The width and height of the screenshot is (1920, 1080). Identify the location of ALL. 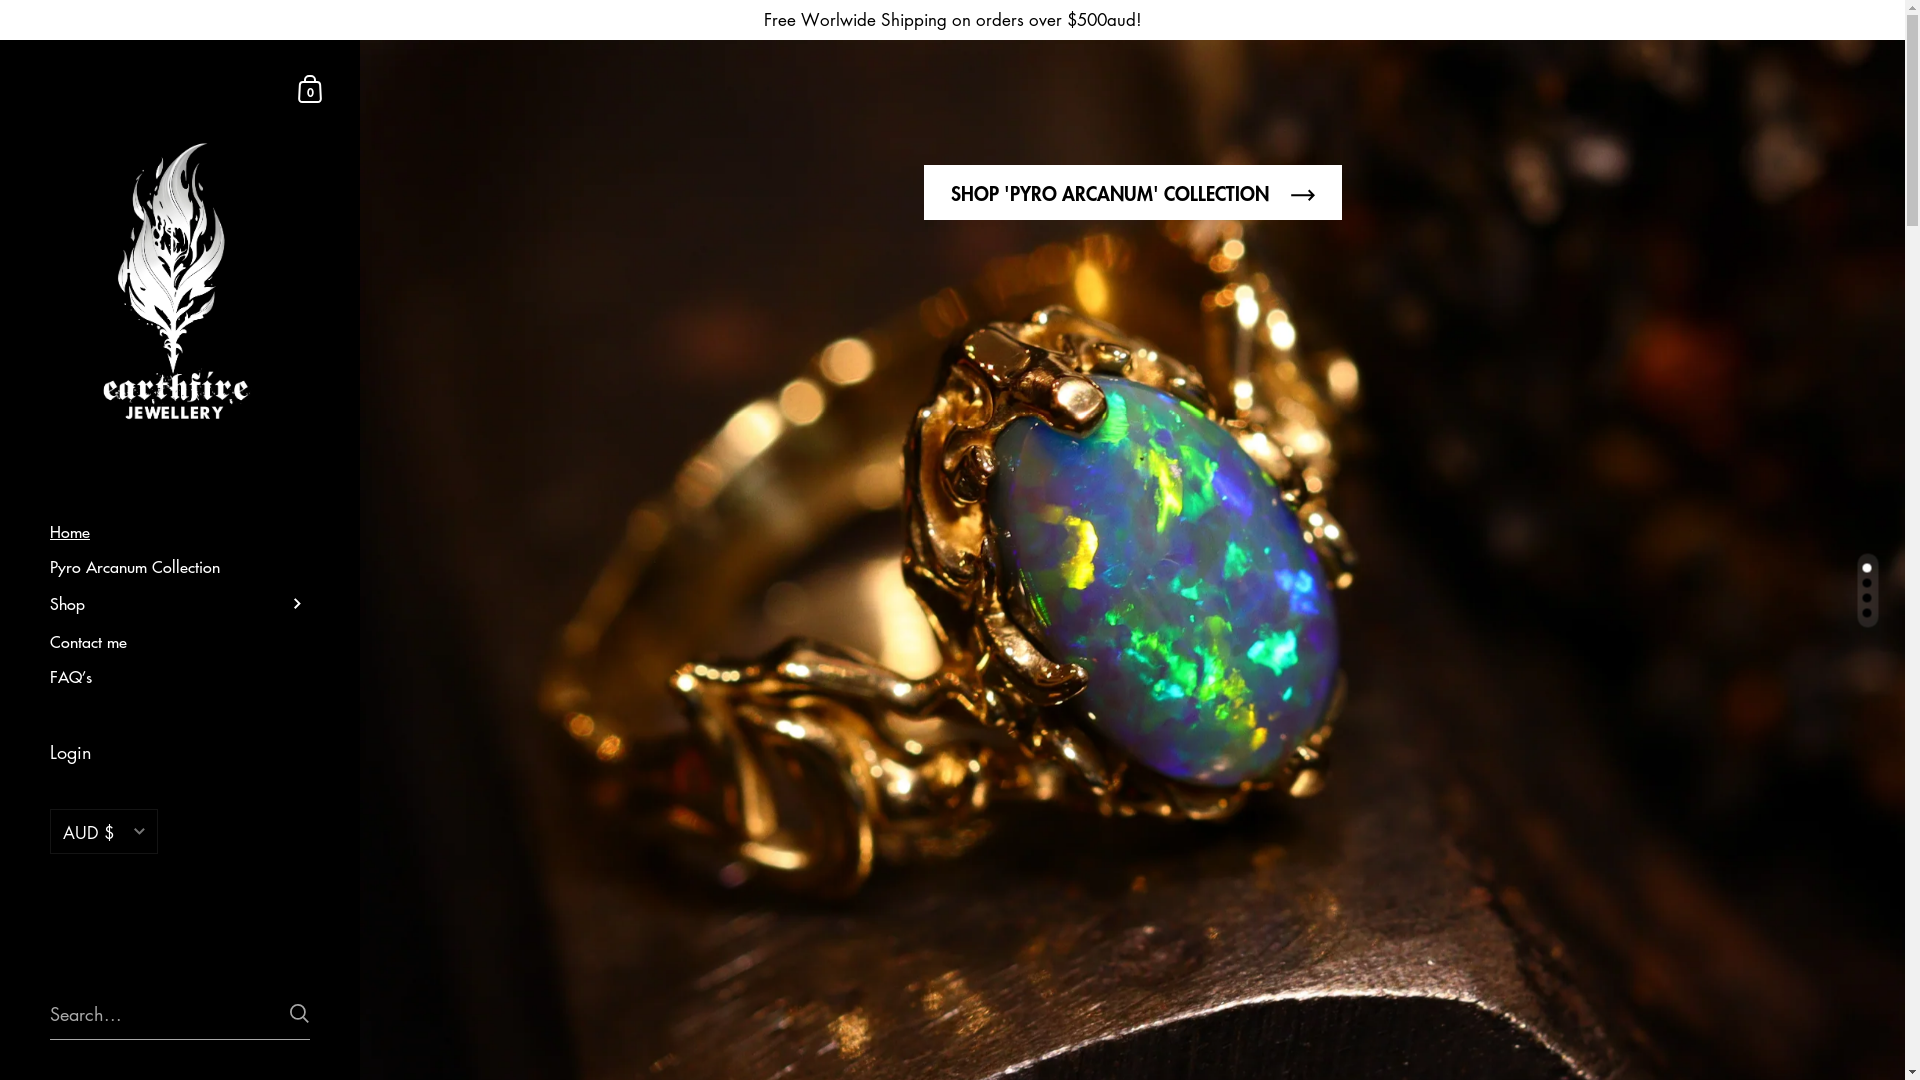
(104, 956).